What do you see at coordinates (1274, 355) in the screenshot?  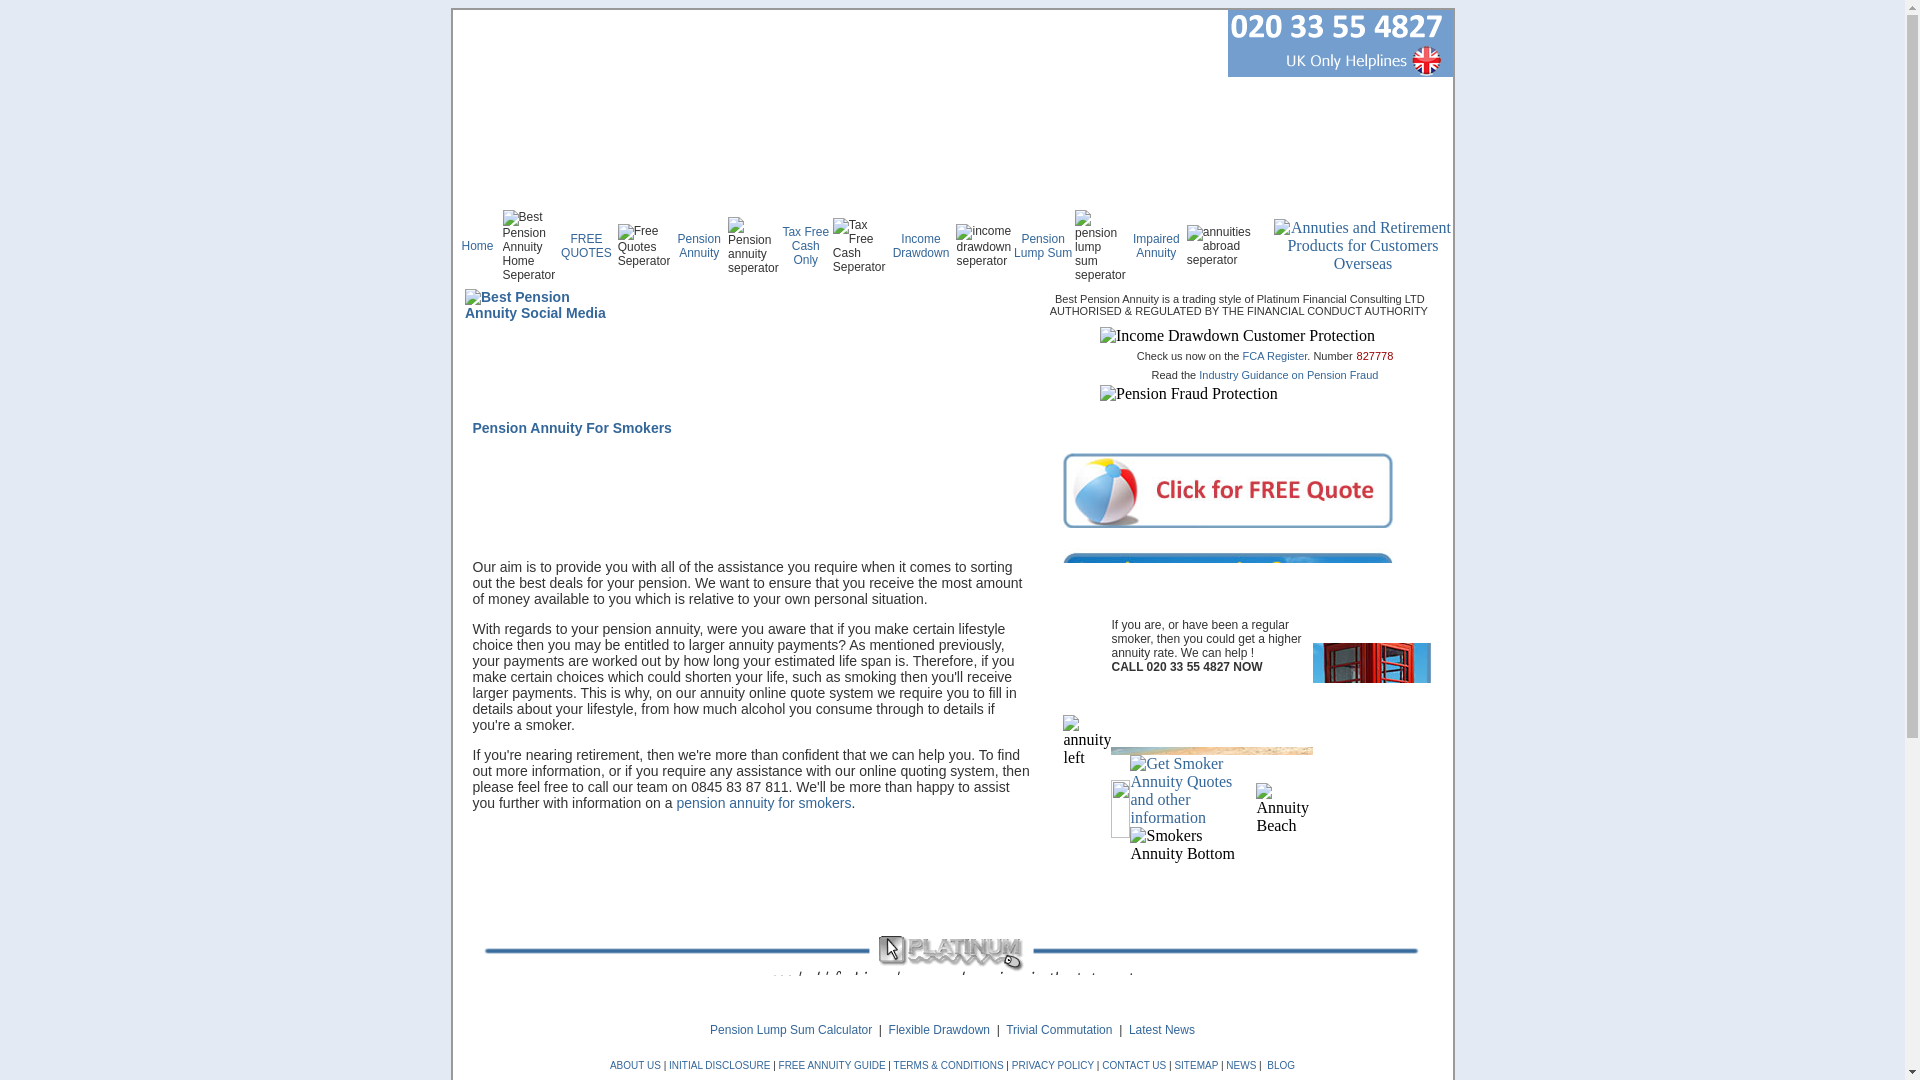 I see `FCA Register` at bounding box center [1274, 355].